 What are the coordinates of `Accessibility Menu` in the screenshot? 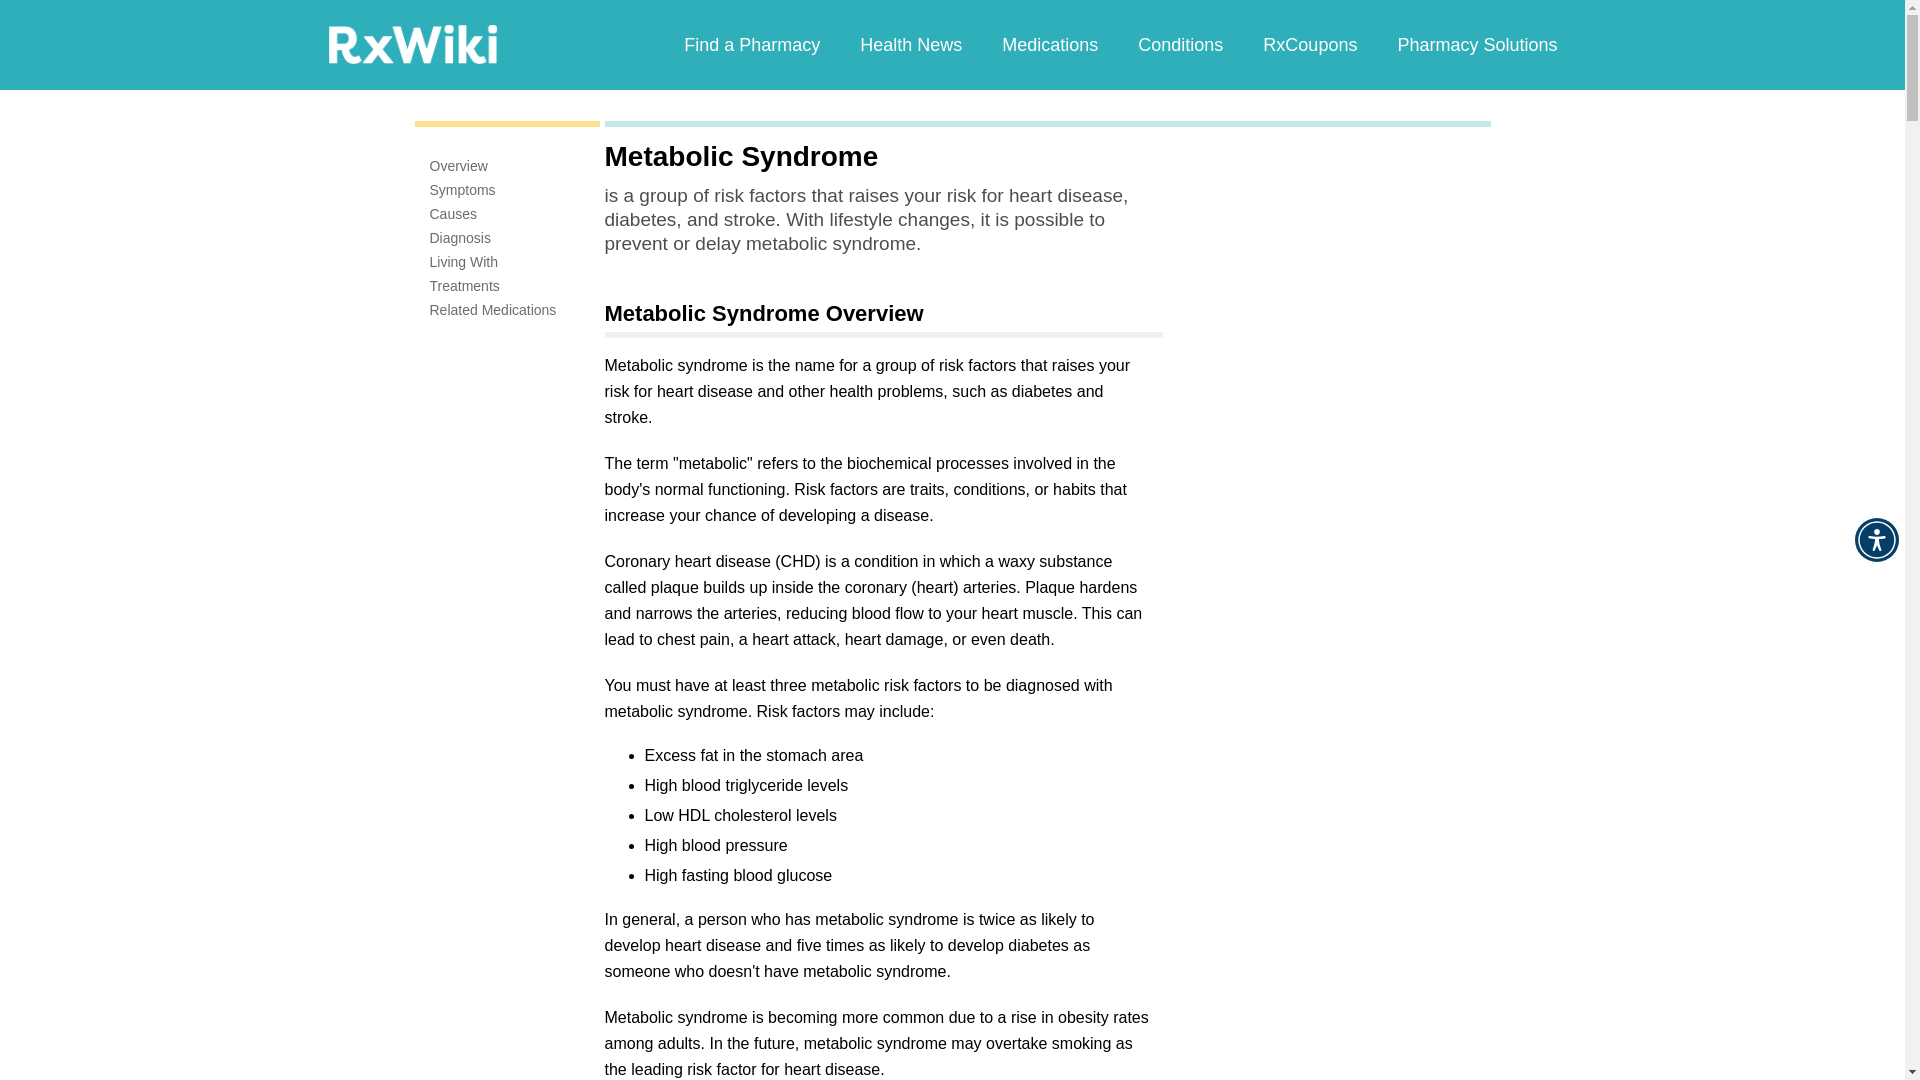 It's located at (1876, 540).